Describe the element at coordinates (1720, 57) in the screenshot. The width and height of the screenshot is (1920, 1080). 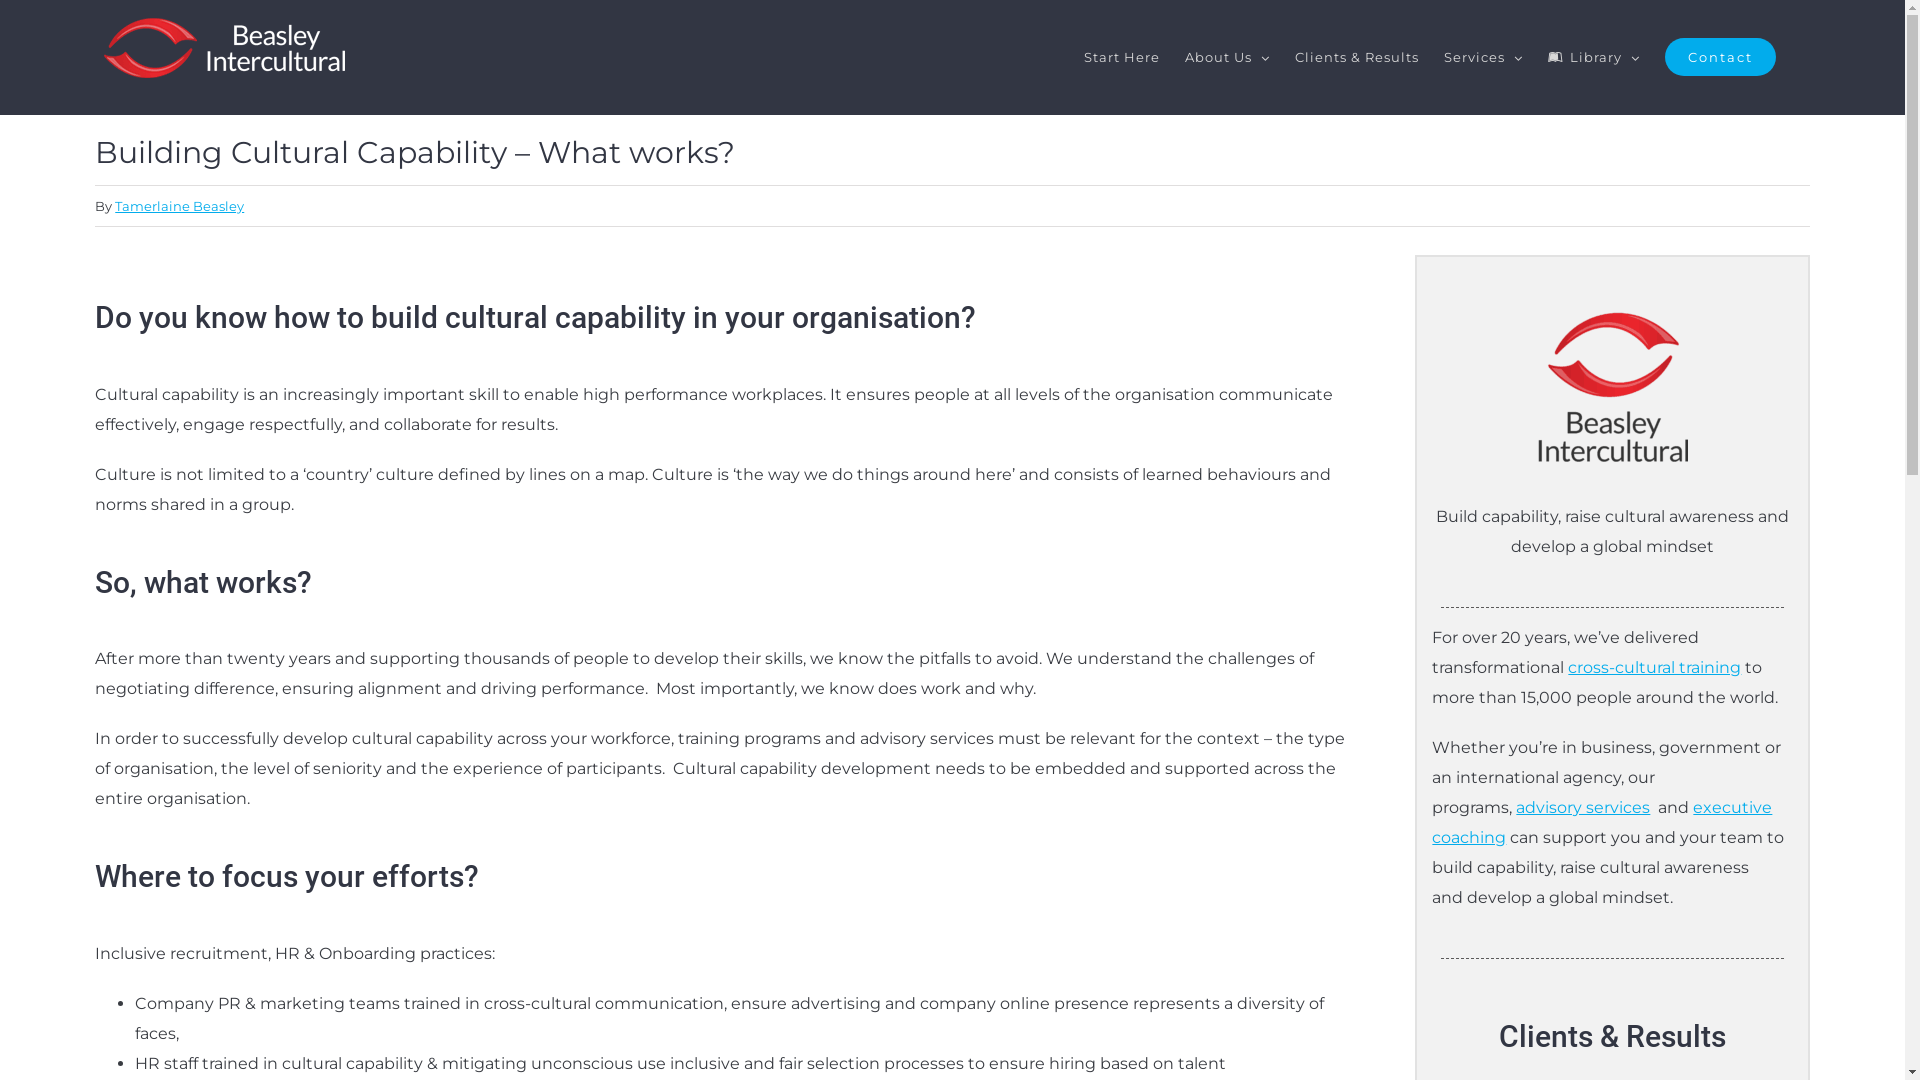
I see `Contact` at that location.